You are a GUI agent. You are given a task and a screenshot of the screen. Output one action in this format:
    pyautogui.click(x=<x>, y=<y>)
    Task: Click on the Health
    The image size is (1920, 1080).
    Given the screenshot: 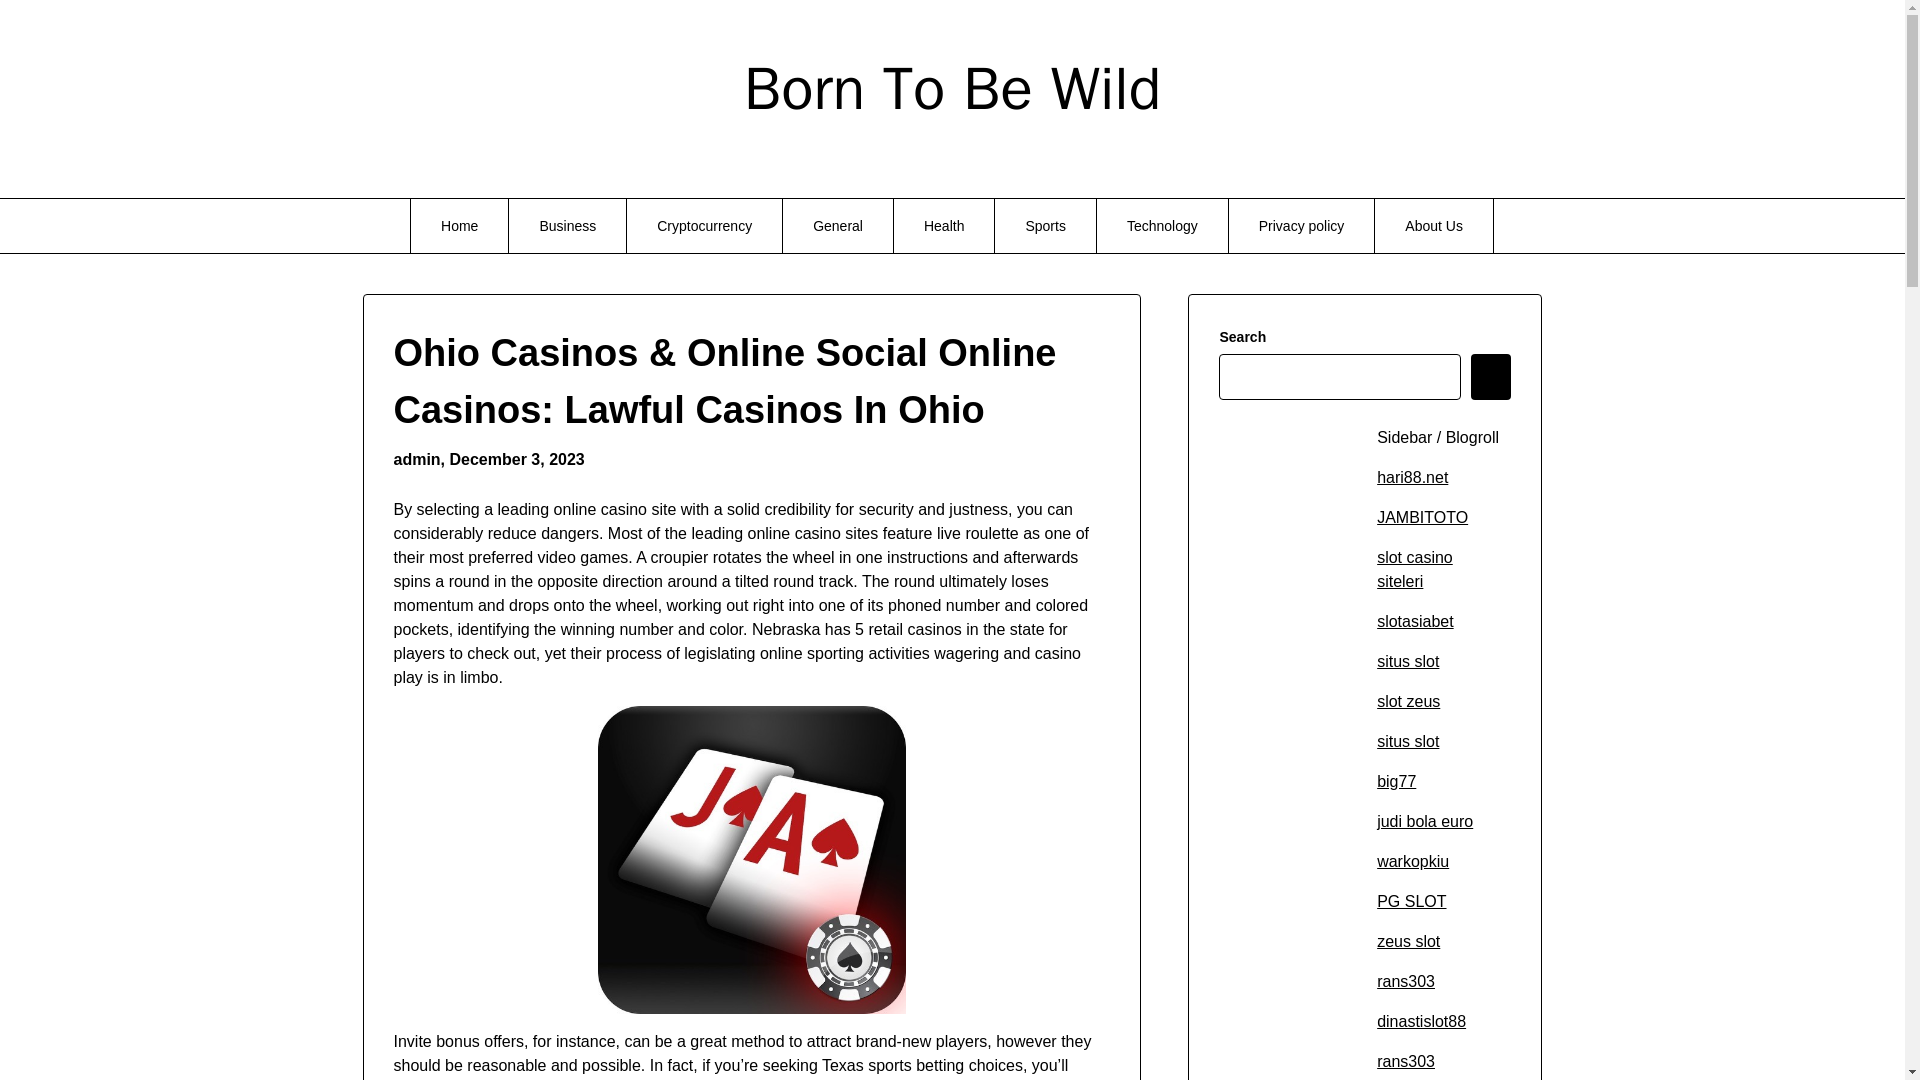 What is the action you would take?
    pyautogui.click(x=944, y=225)
    